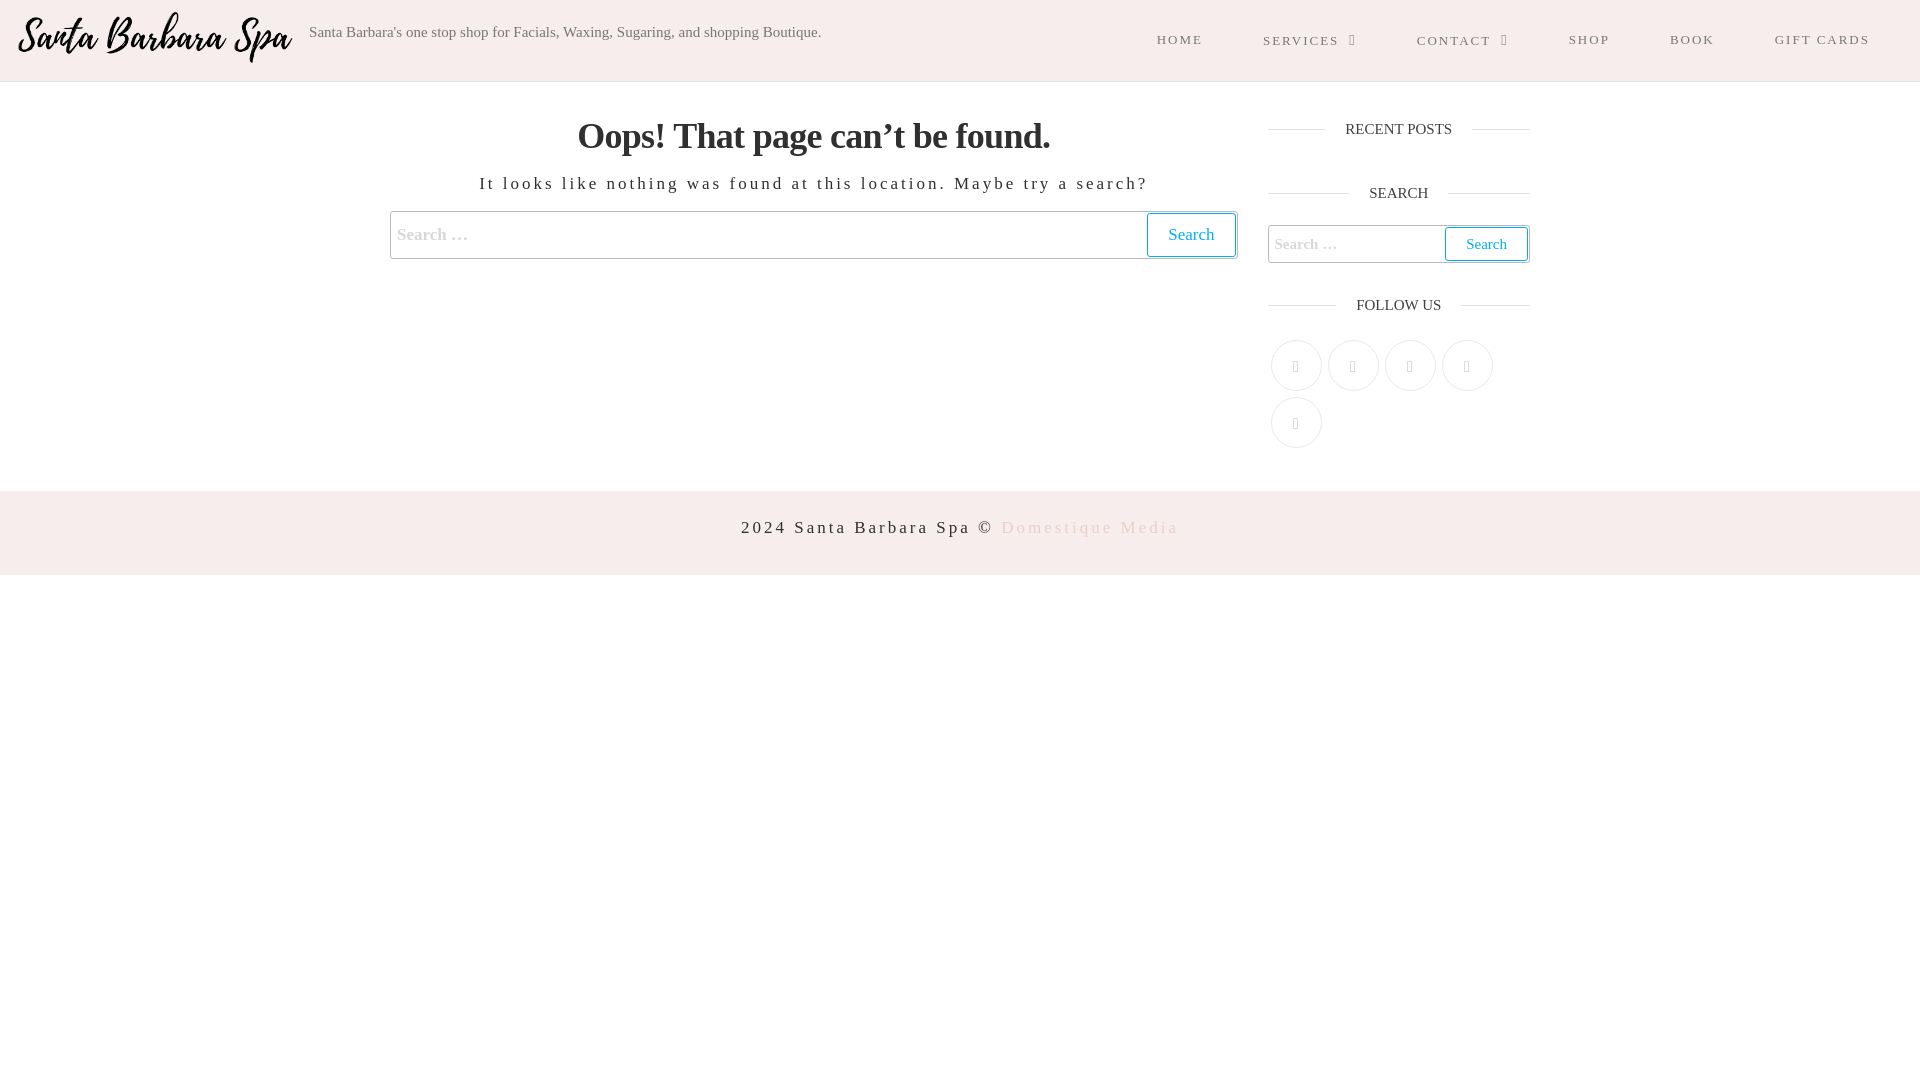 This screenshot has width=1920, height=1080. I want to click on Domestique Media, so click(1089, 527).